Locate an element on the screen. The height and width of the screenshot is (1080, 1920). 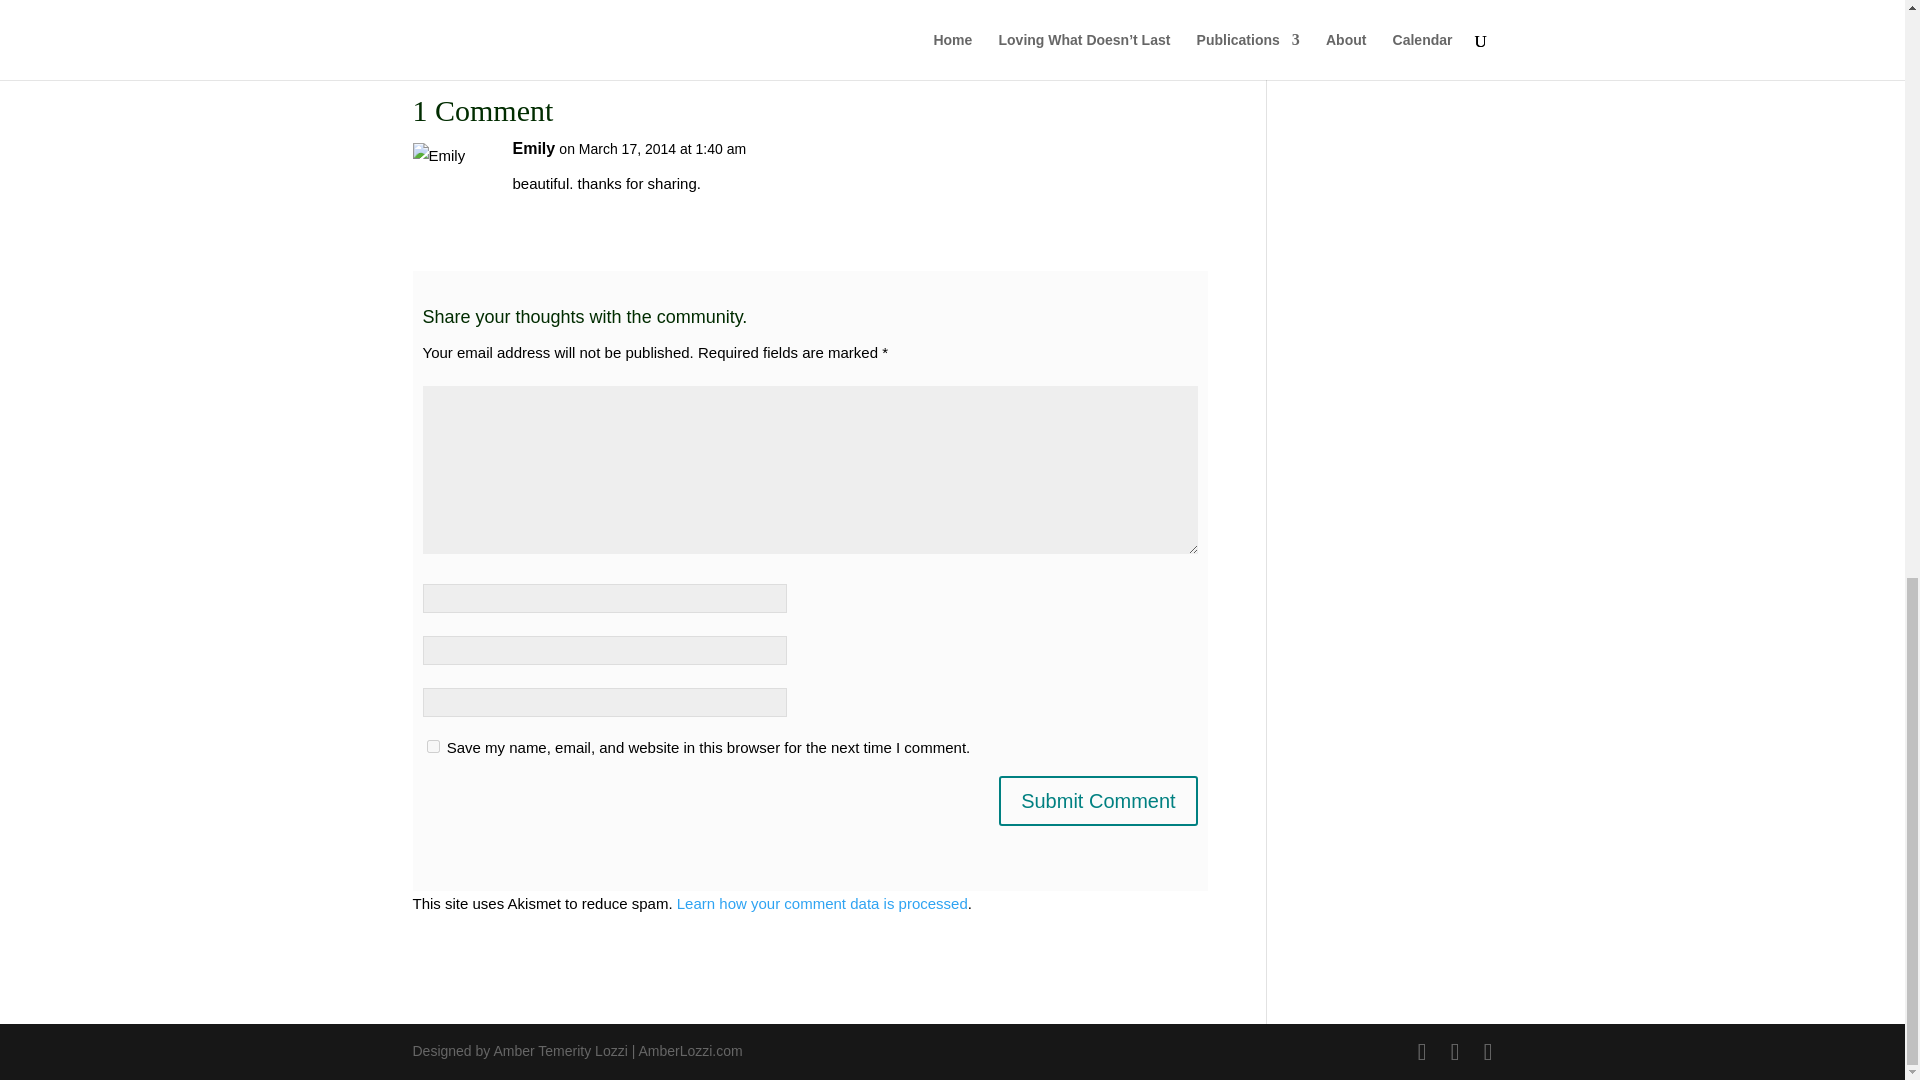
Reply is located at coordinates (1160, 168).